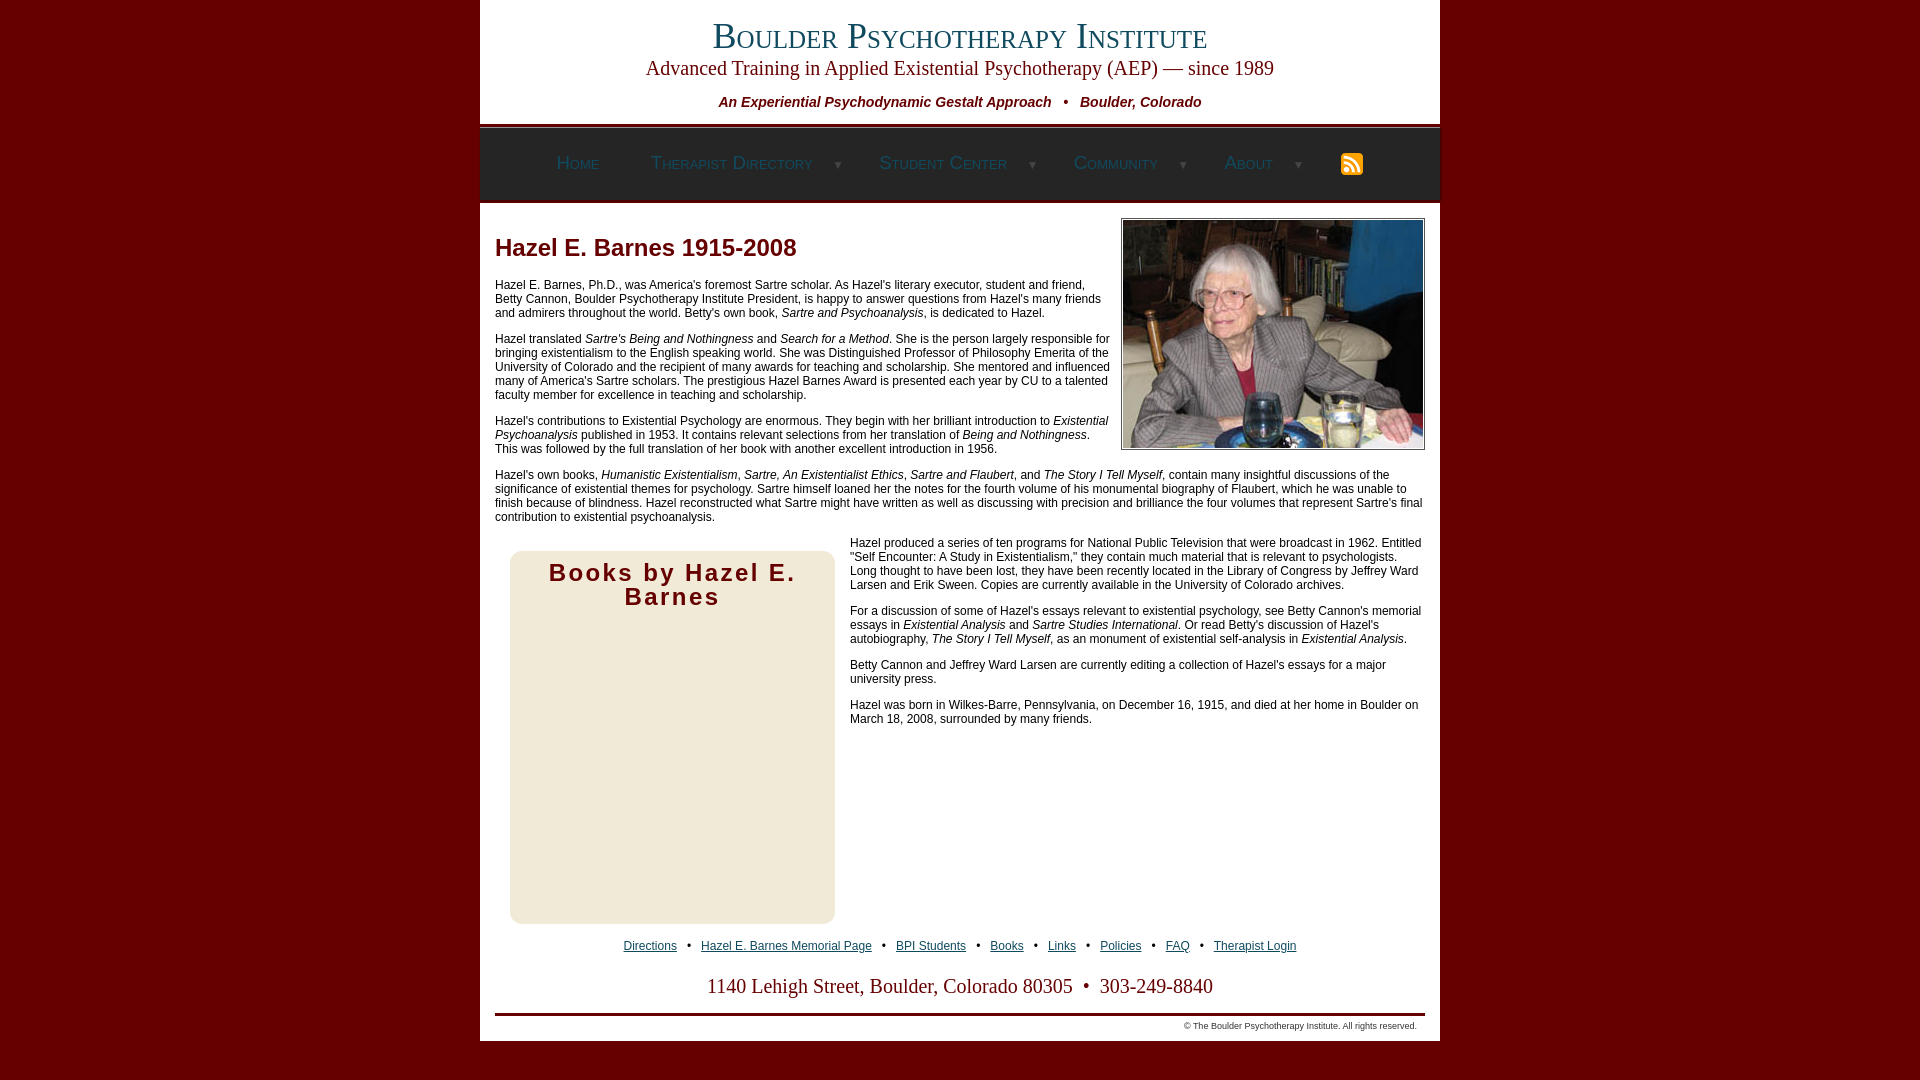 The width and height of the screenshot is (1920, 1080). What do you see at coordinates (1352, 164) in the screenshot?
I see `RSS Feed` at bounding box center [1352, 164].